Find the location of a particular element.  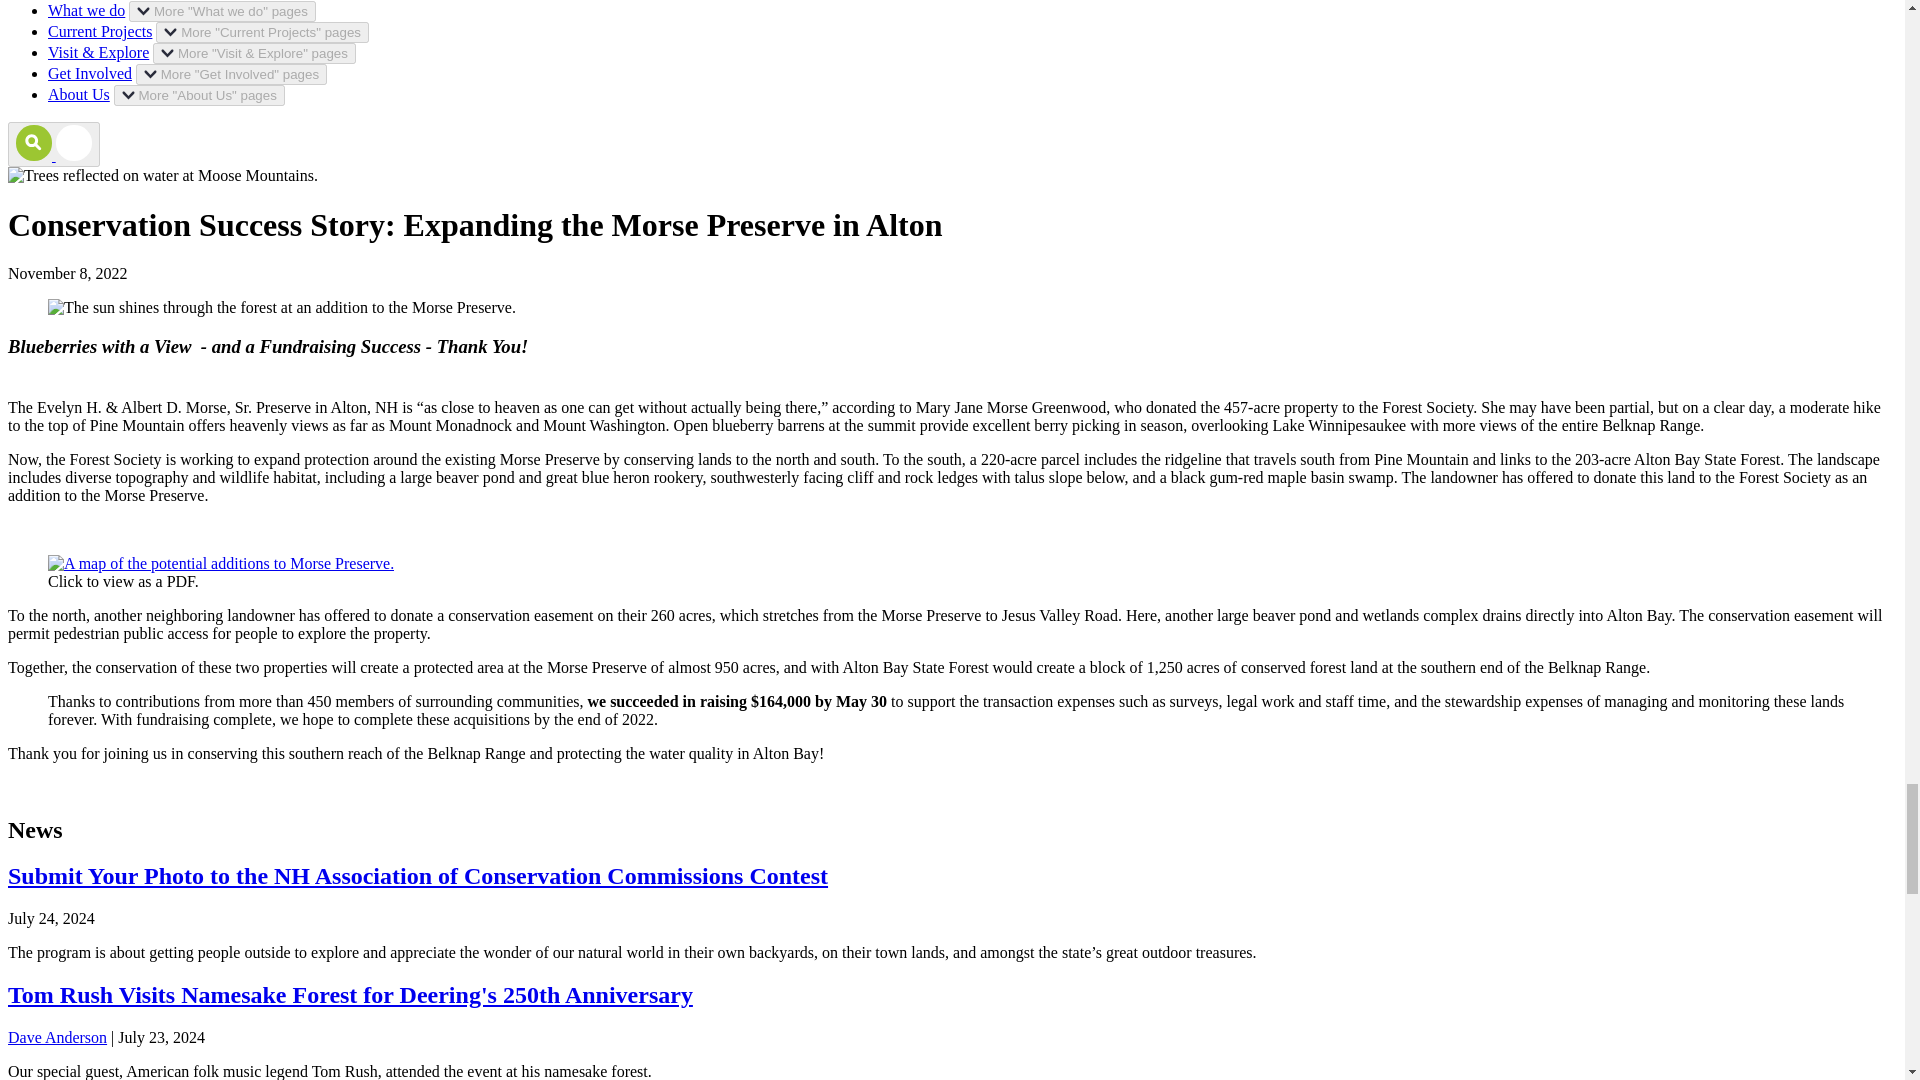

Current Projects is located at coordinates (100, 30).